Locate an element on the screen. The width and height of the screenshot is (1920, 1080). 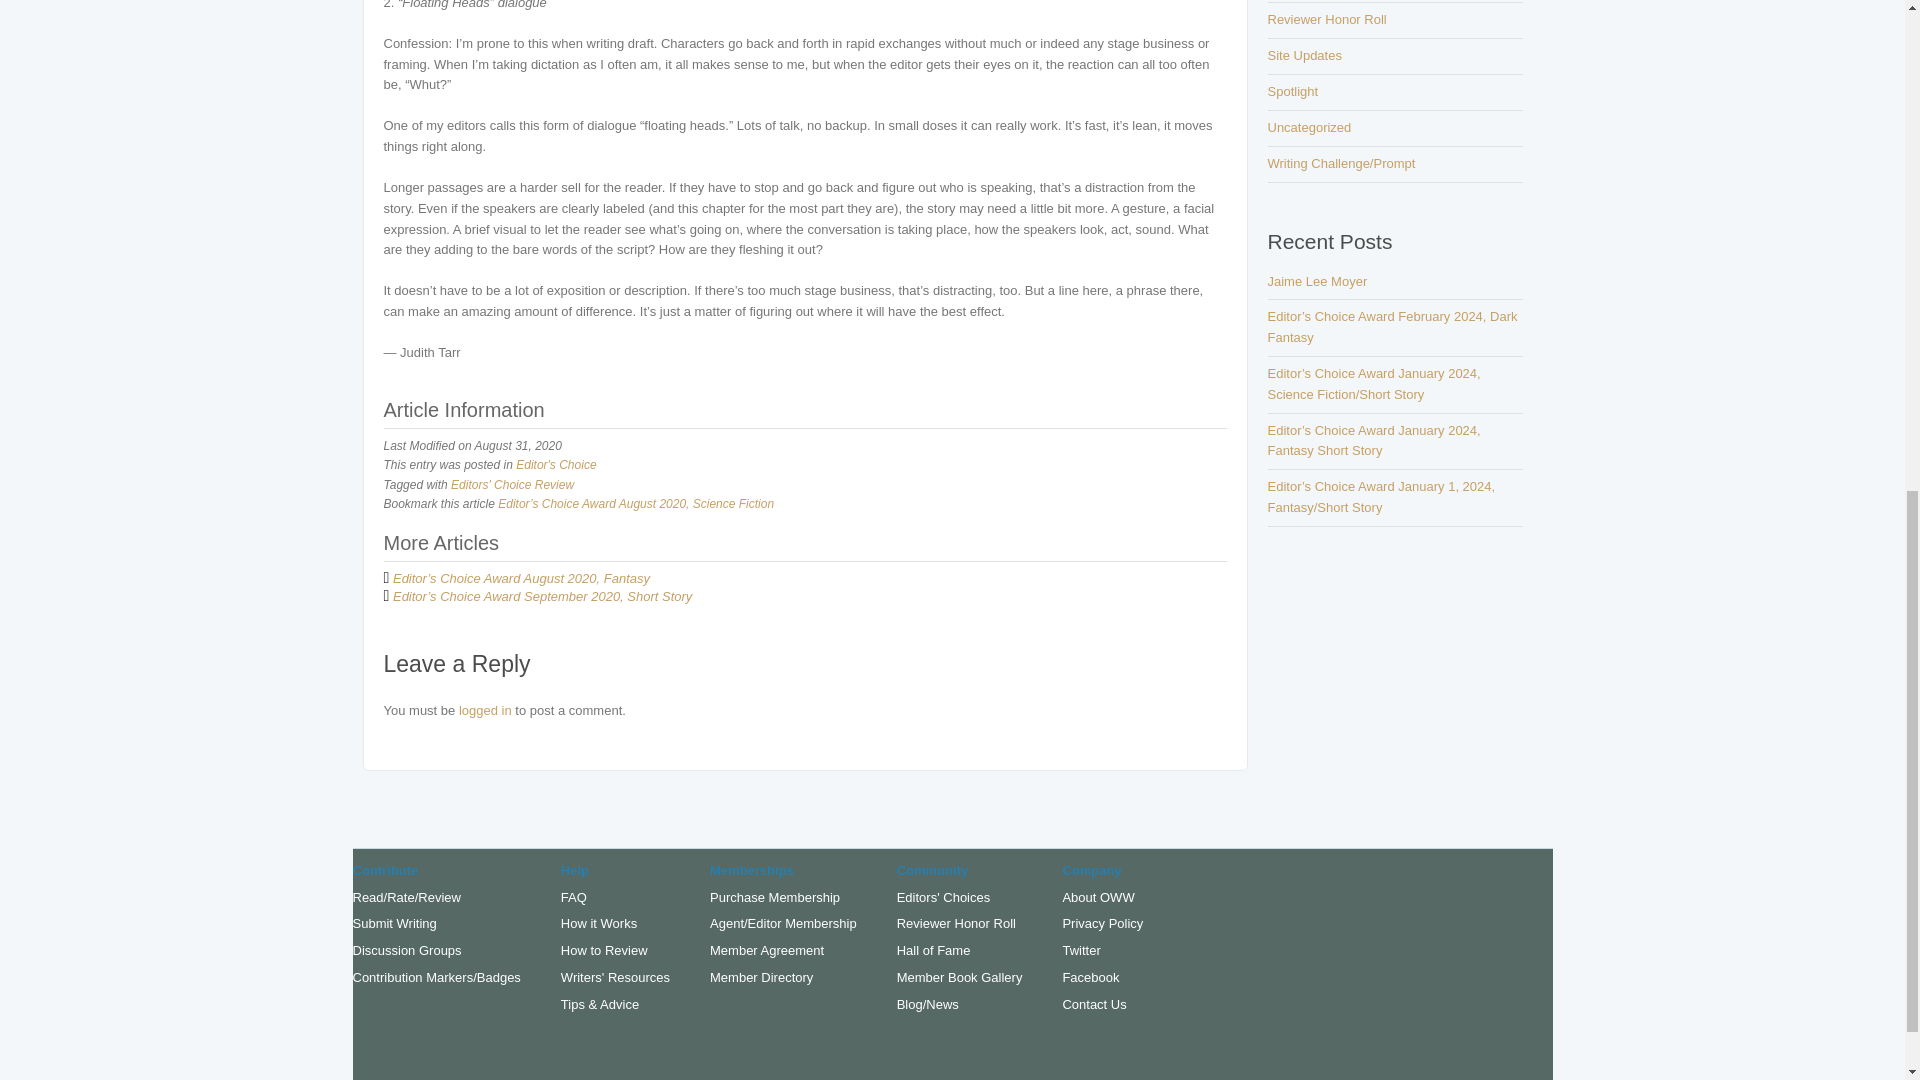
Site Updates is located at coordinates (1304, 54).